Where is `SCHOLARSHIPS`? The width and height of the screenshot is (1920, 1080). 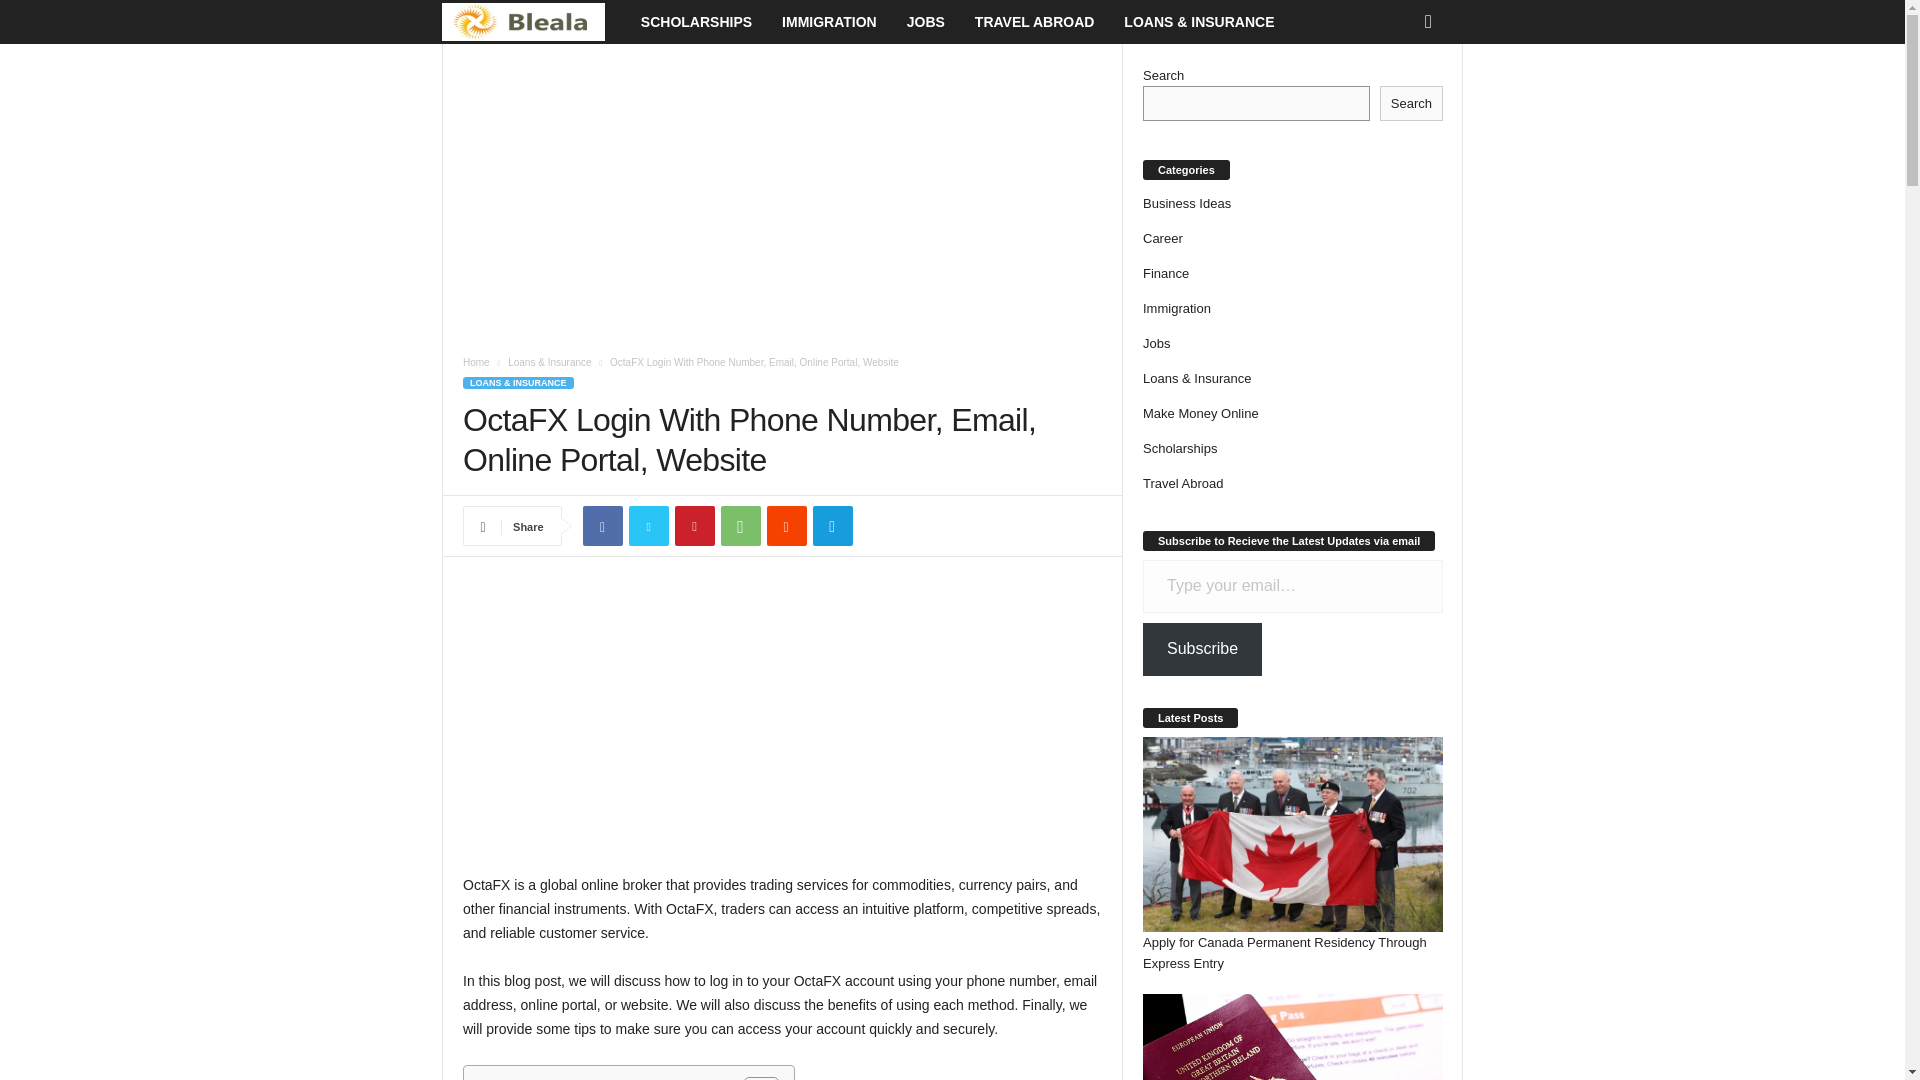
SCHOLARSHIPS is located at coordinates (696, 22).